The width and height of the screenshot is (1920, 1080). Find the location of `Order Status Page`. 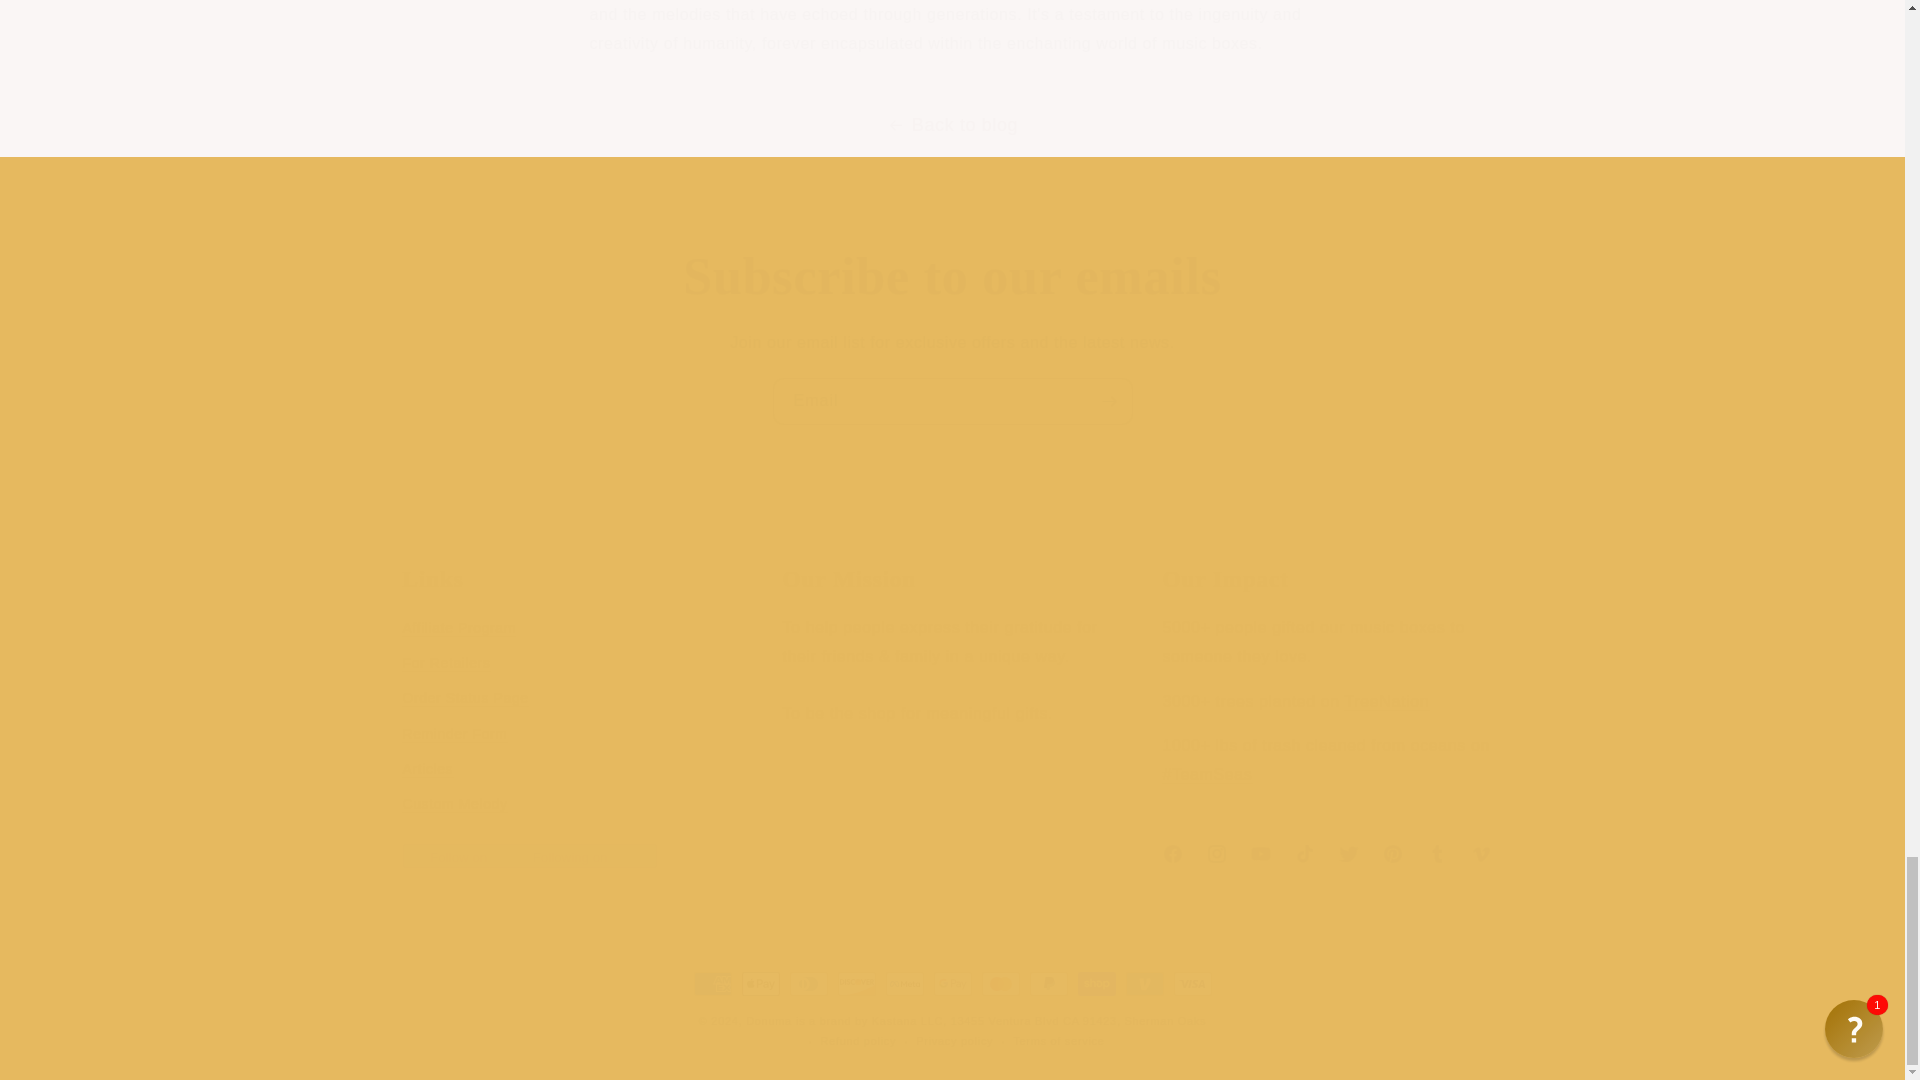

Order Status Page is located at coordinates (464, 698).